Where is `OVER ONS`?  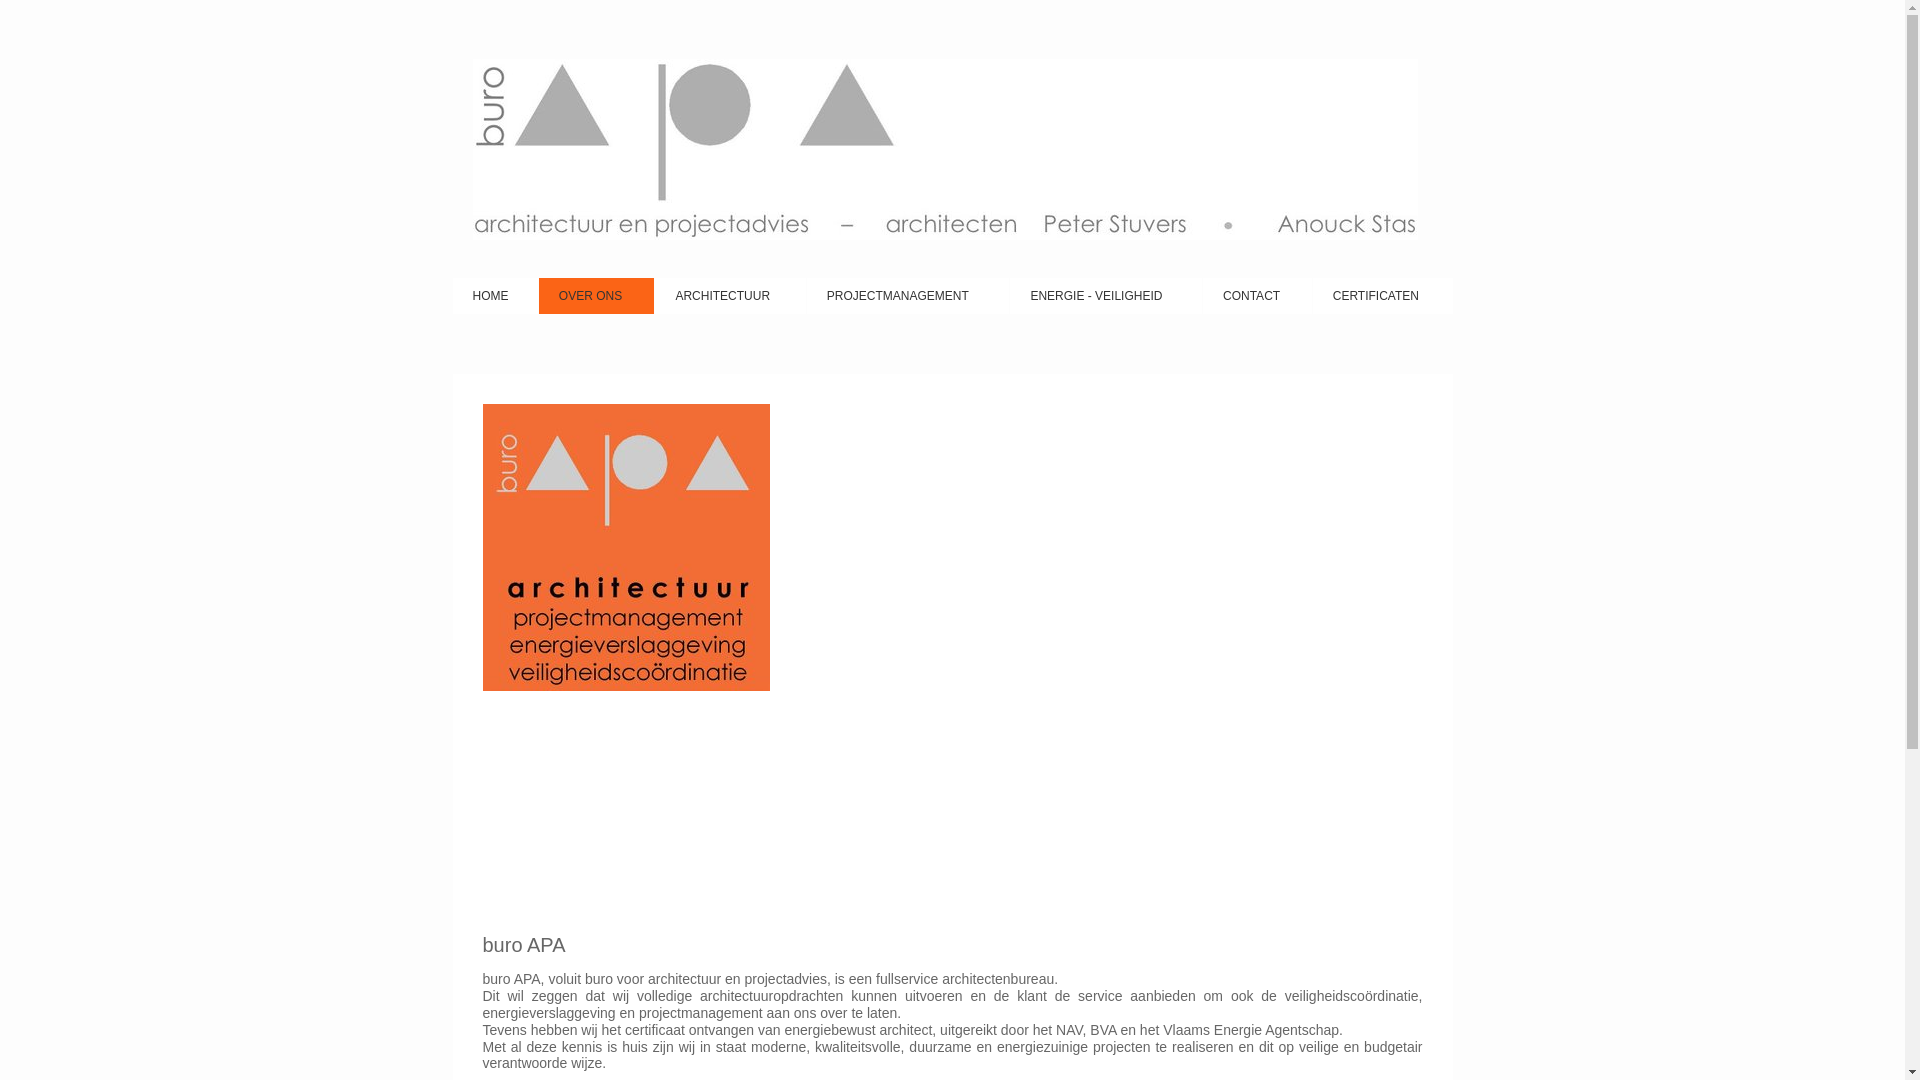
OVER ONS is located at coordinates (597, 296).